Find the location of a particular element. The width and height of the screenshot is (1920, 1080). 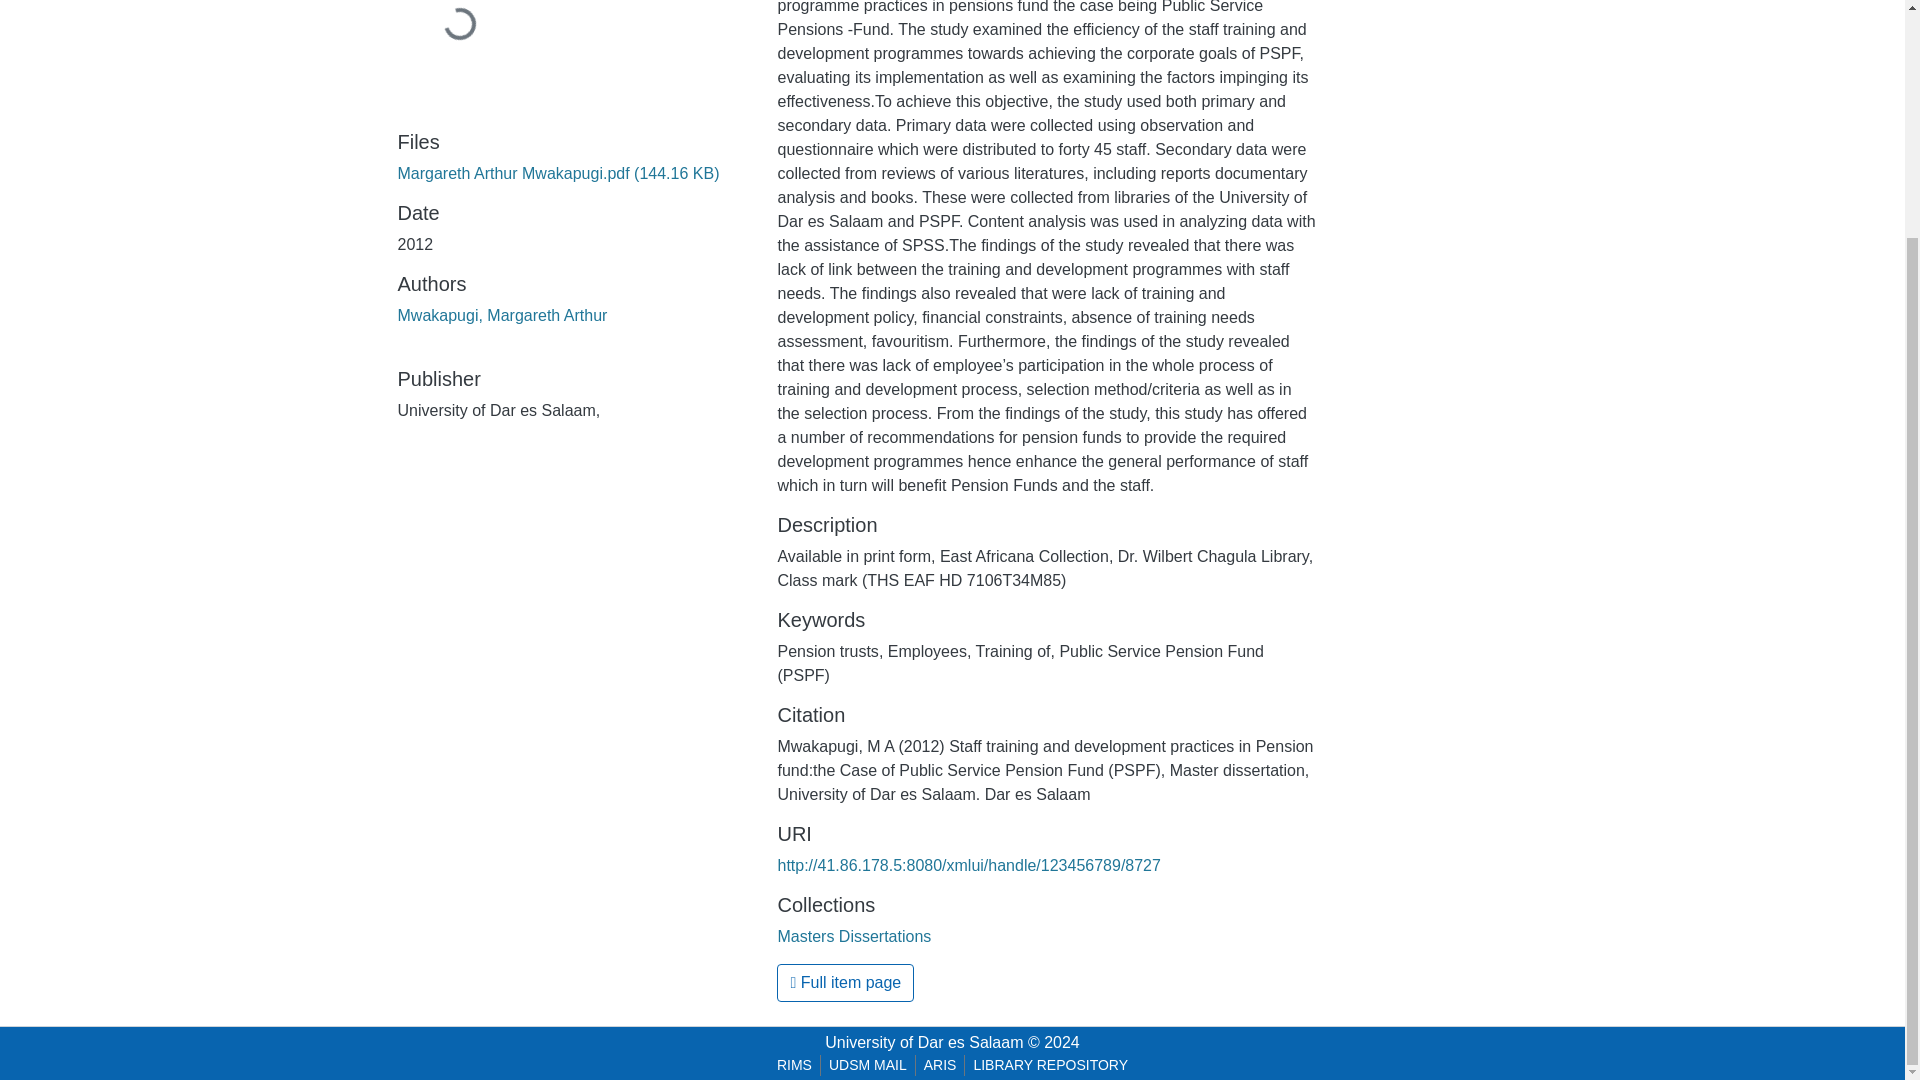

Full item page is located at coordinates (845, 983).